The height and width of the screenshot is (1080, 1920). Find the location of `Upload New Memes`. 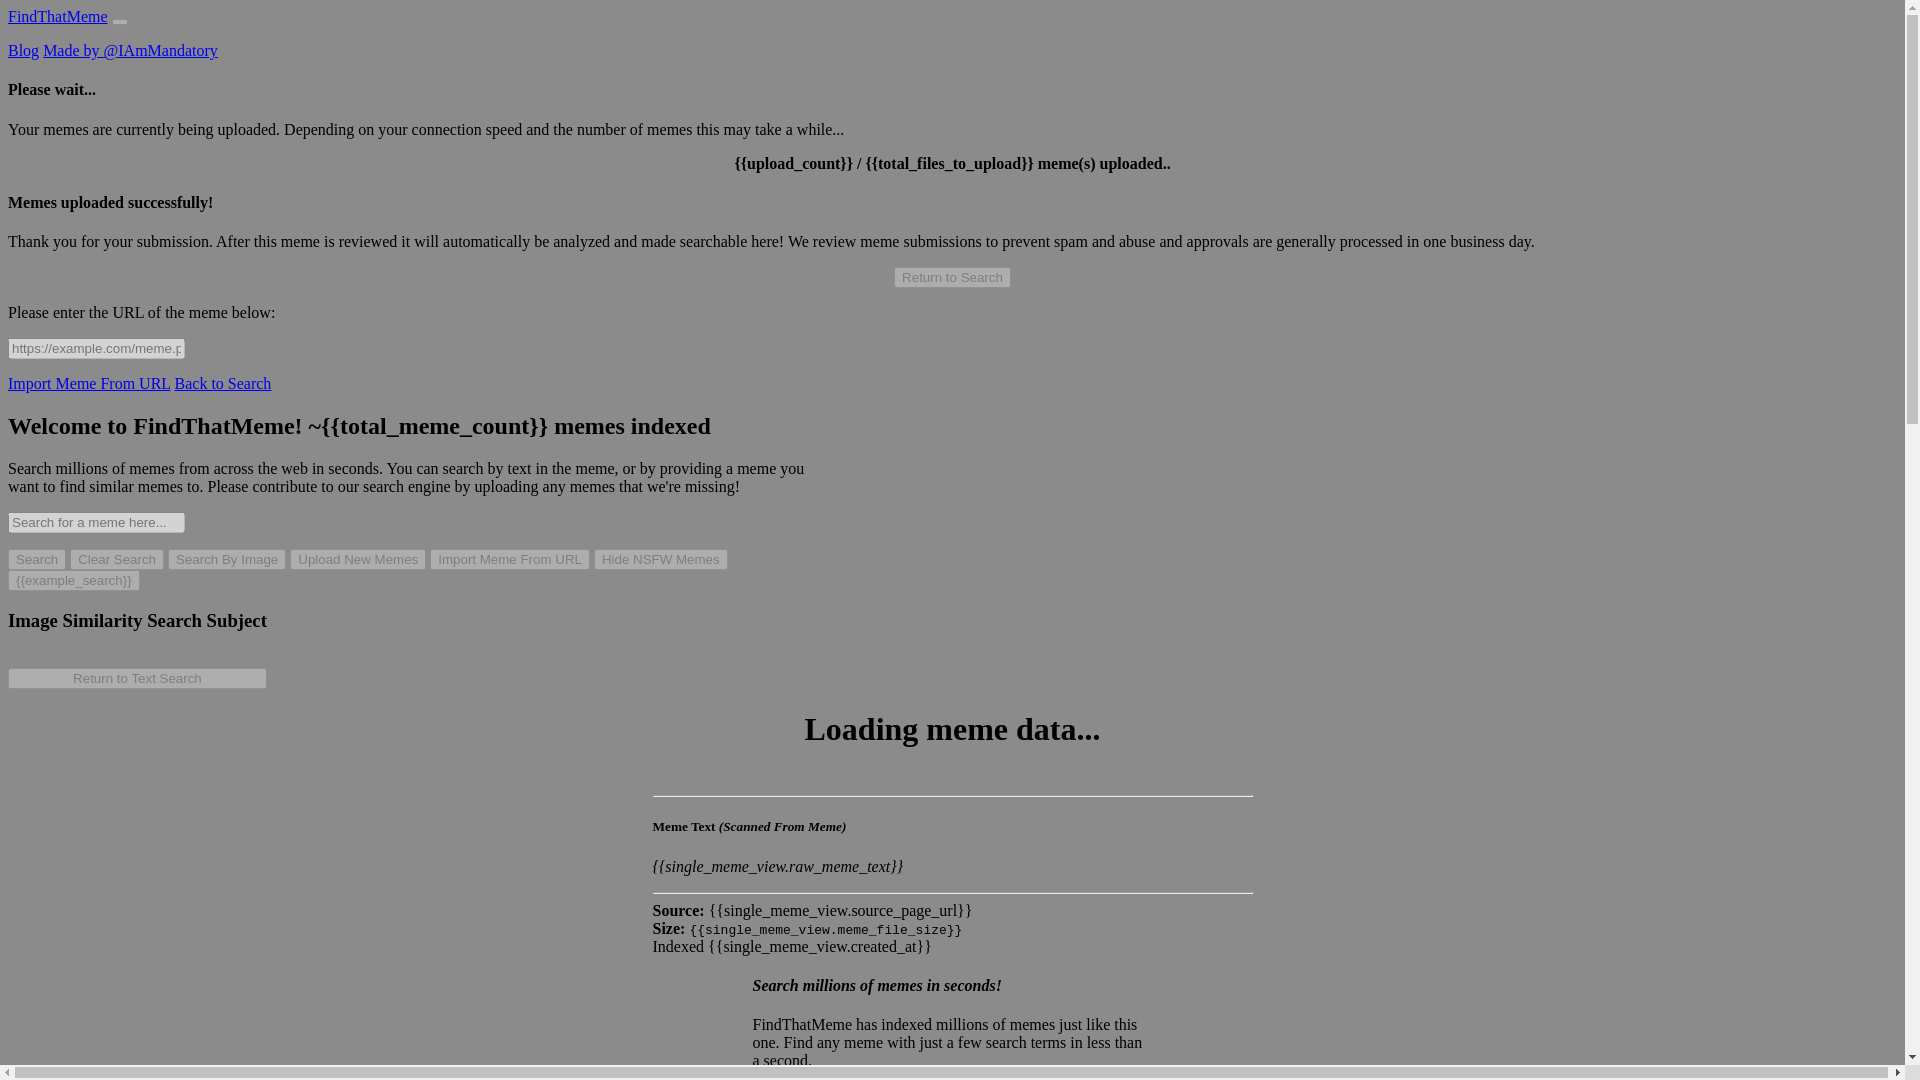

Upload New Memes is located at coordinates (358, 559).